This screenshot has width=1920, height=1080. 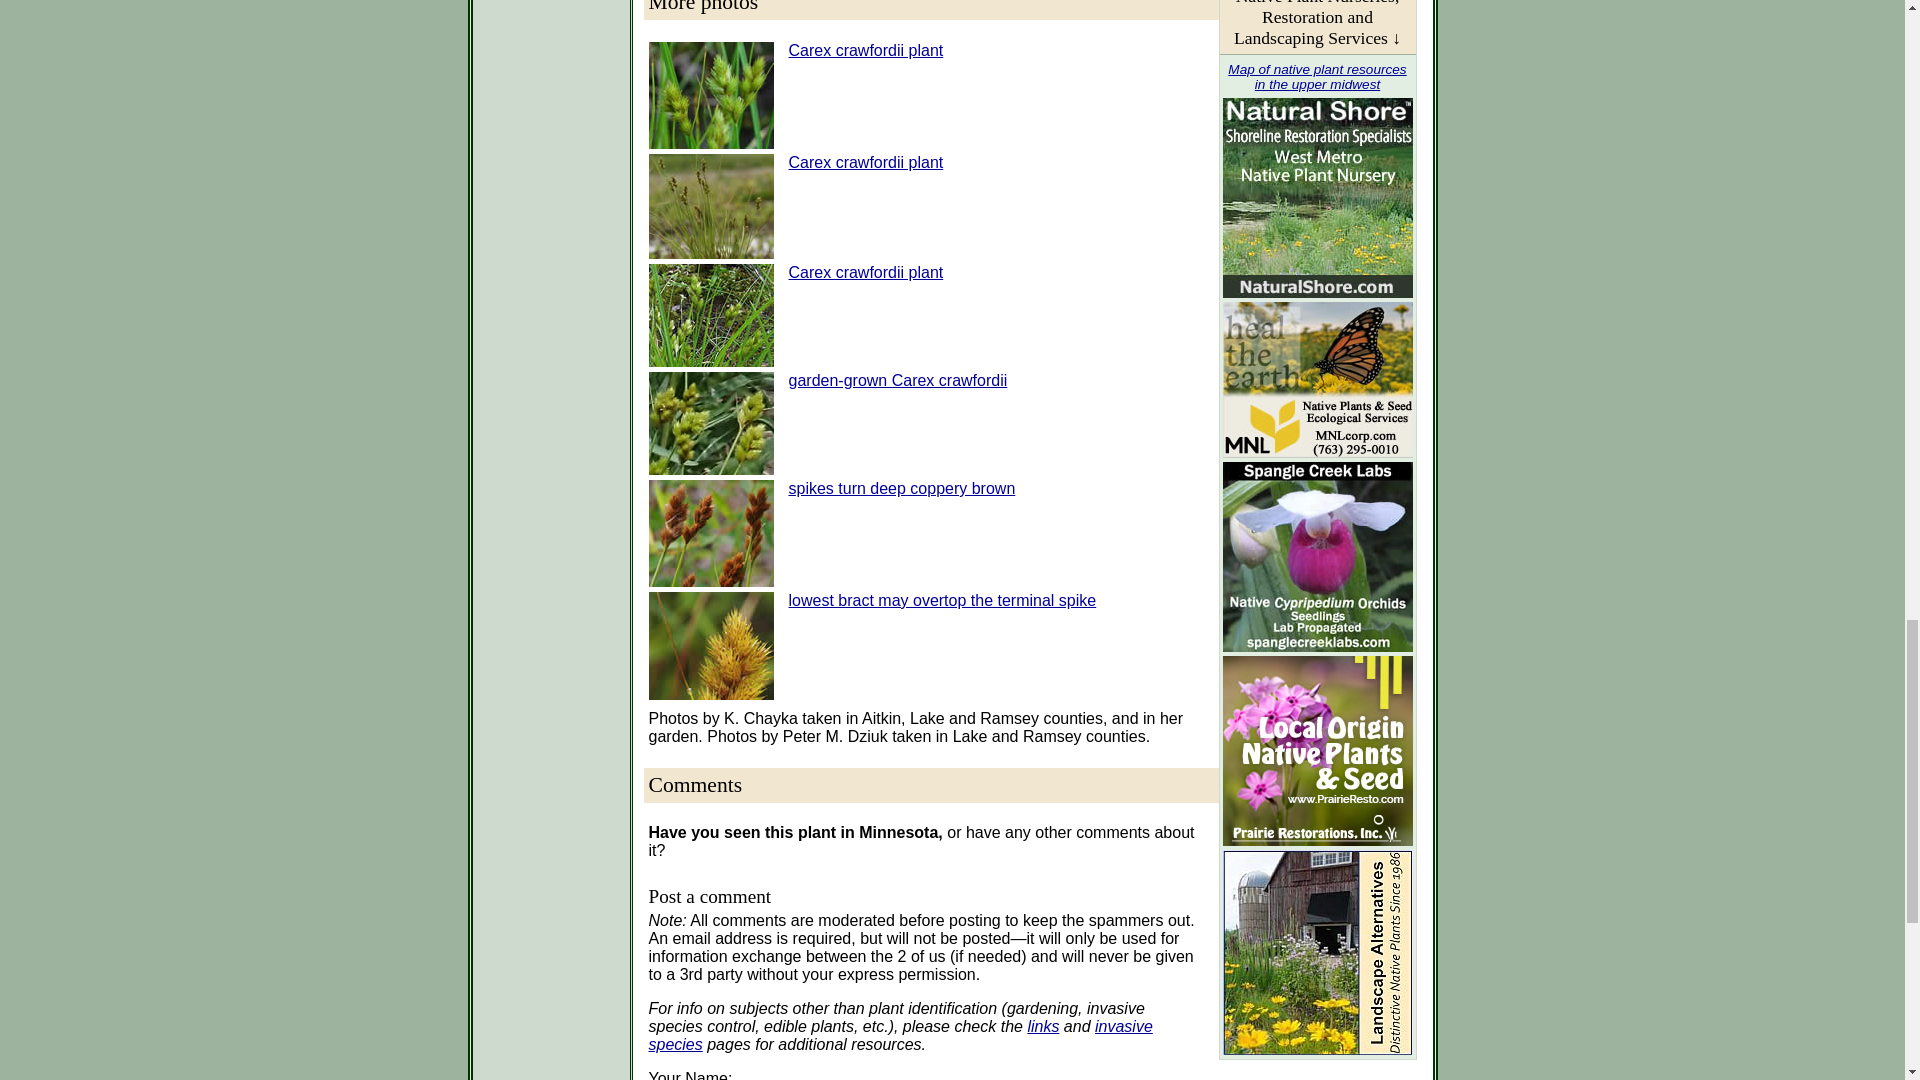 I want to click on invasive species, so click(x=900, y=1036).